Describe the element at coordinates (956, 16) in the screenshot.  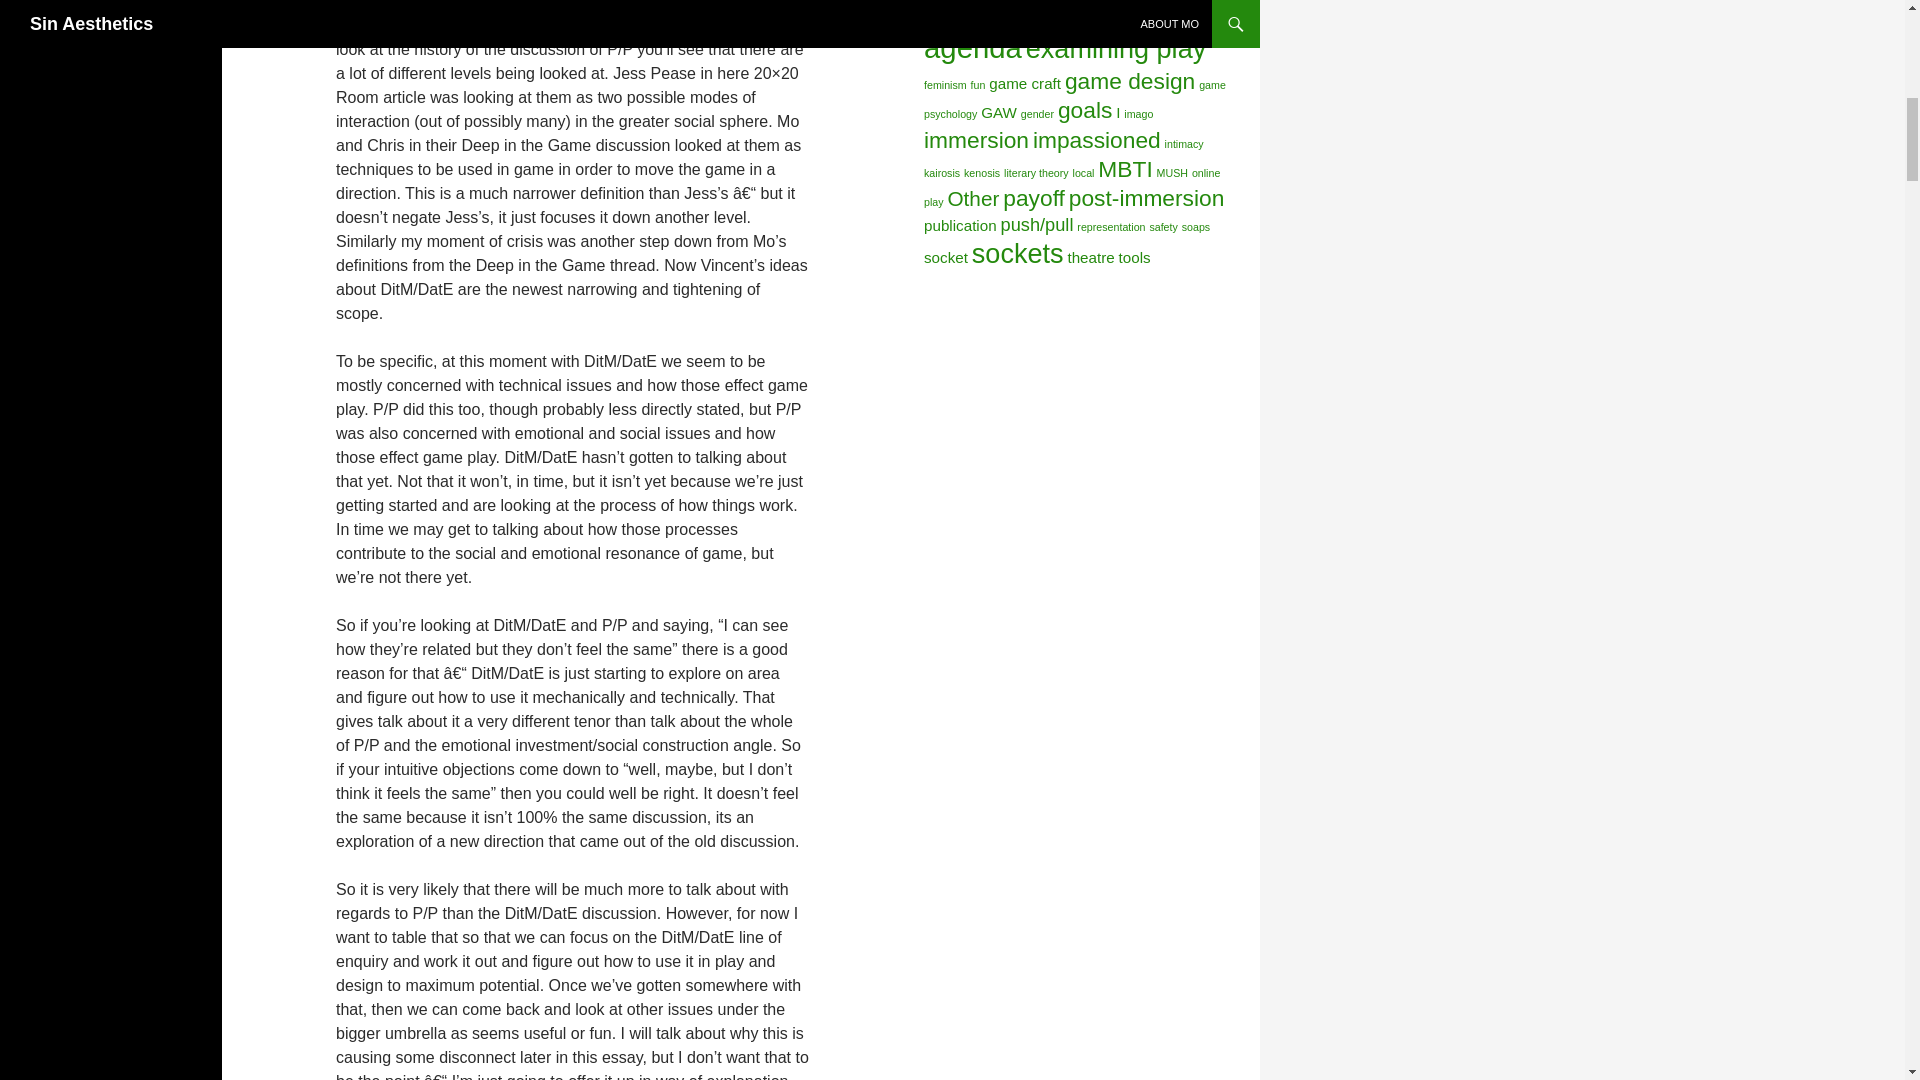
I see `demographics` at that location.